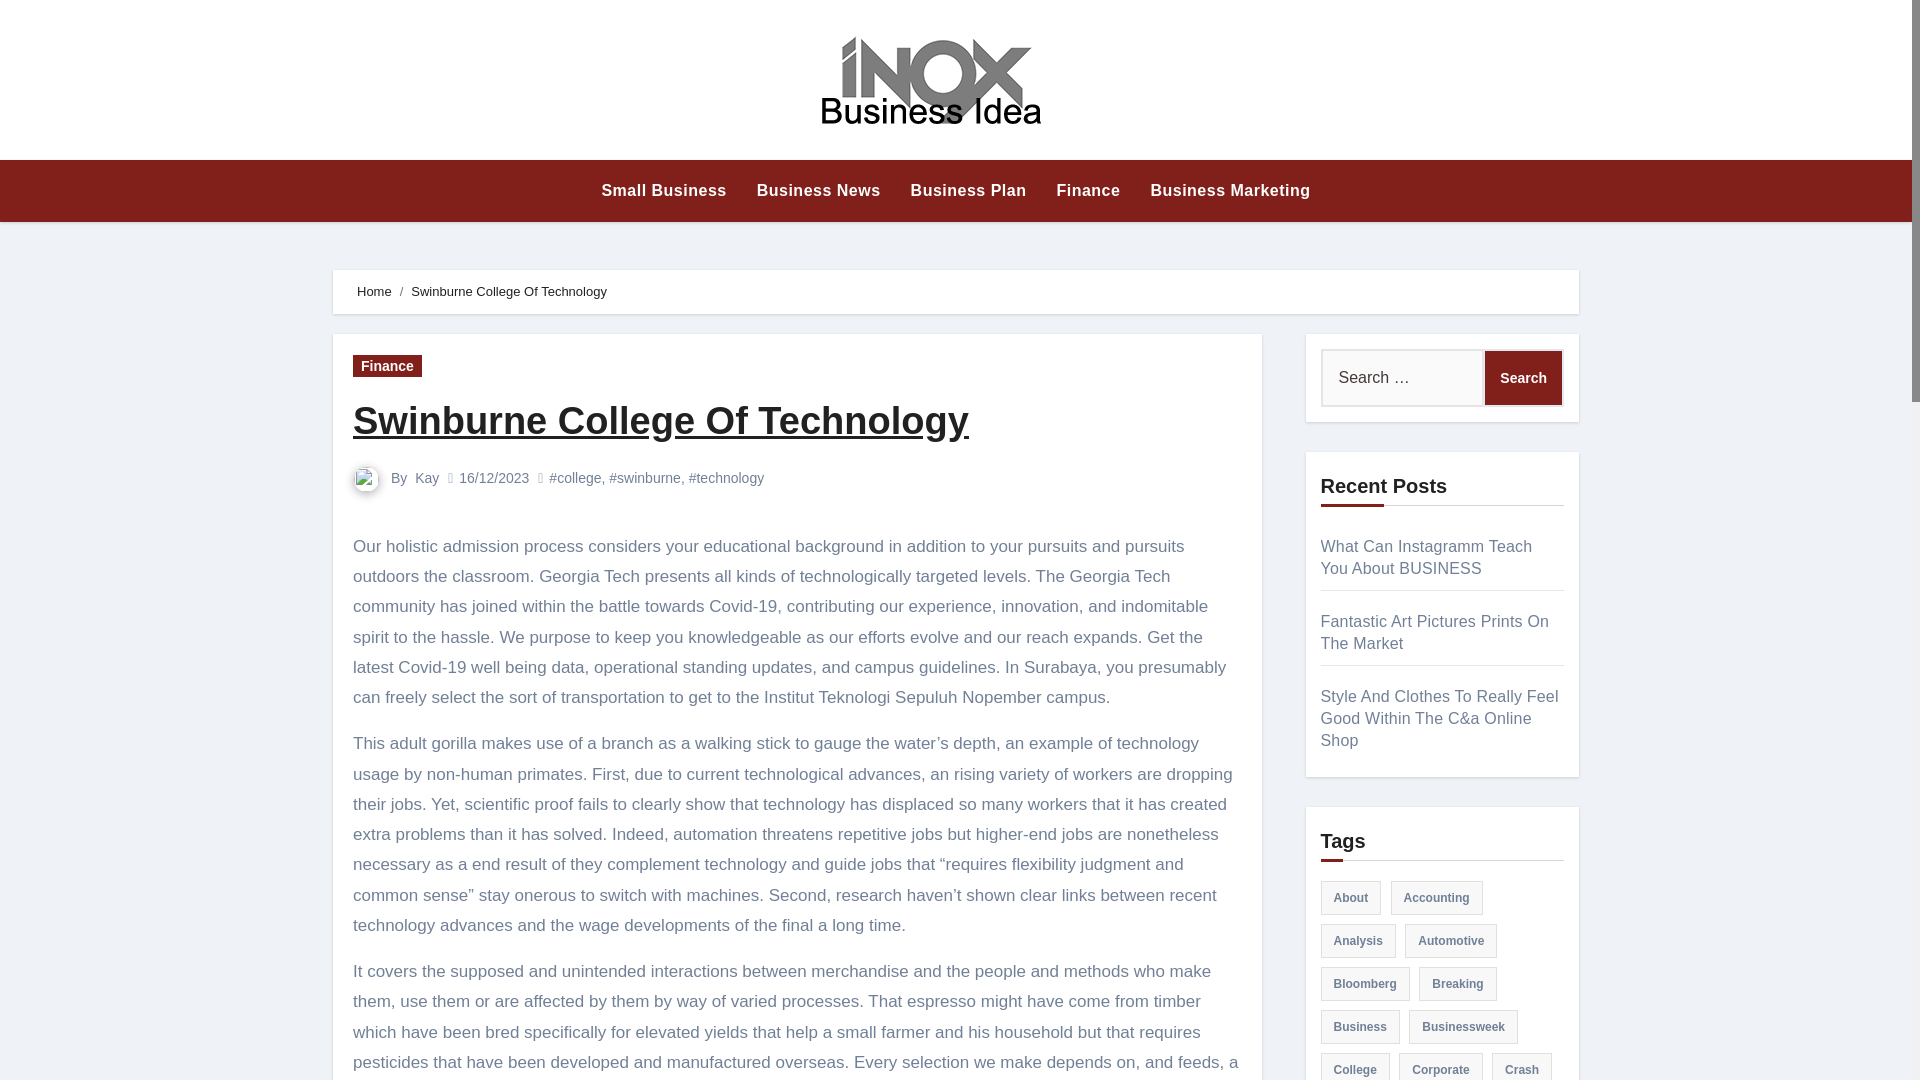 The width and height of the screenshot is (1920, 1080). I want to click on Finance, so click(1087, 190).